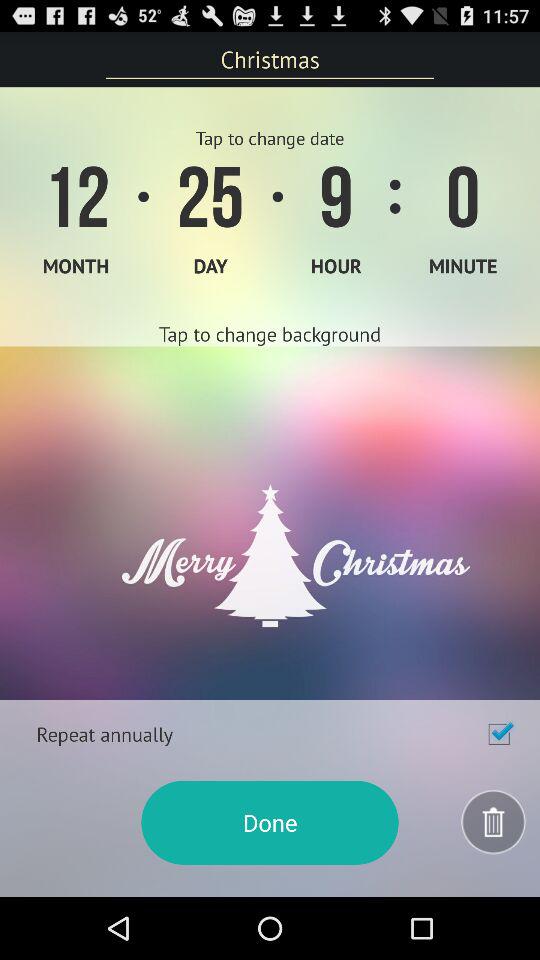 This screenshot has width=540, height=960. Describe the element at coordinates (494, 822) in the screenshot. I see `trash item` at that location.